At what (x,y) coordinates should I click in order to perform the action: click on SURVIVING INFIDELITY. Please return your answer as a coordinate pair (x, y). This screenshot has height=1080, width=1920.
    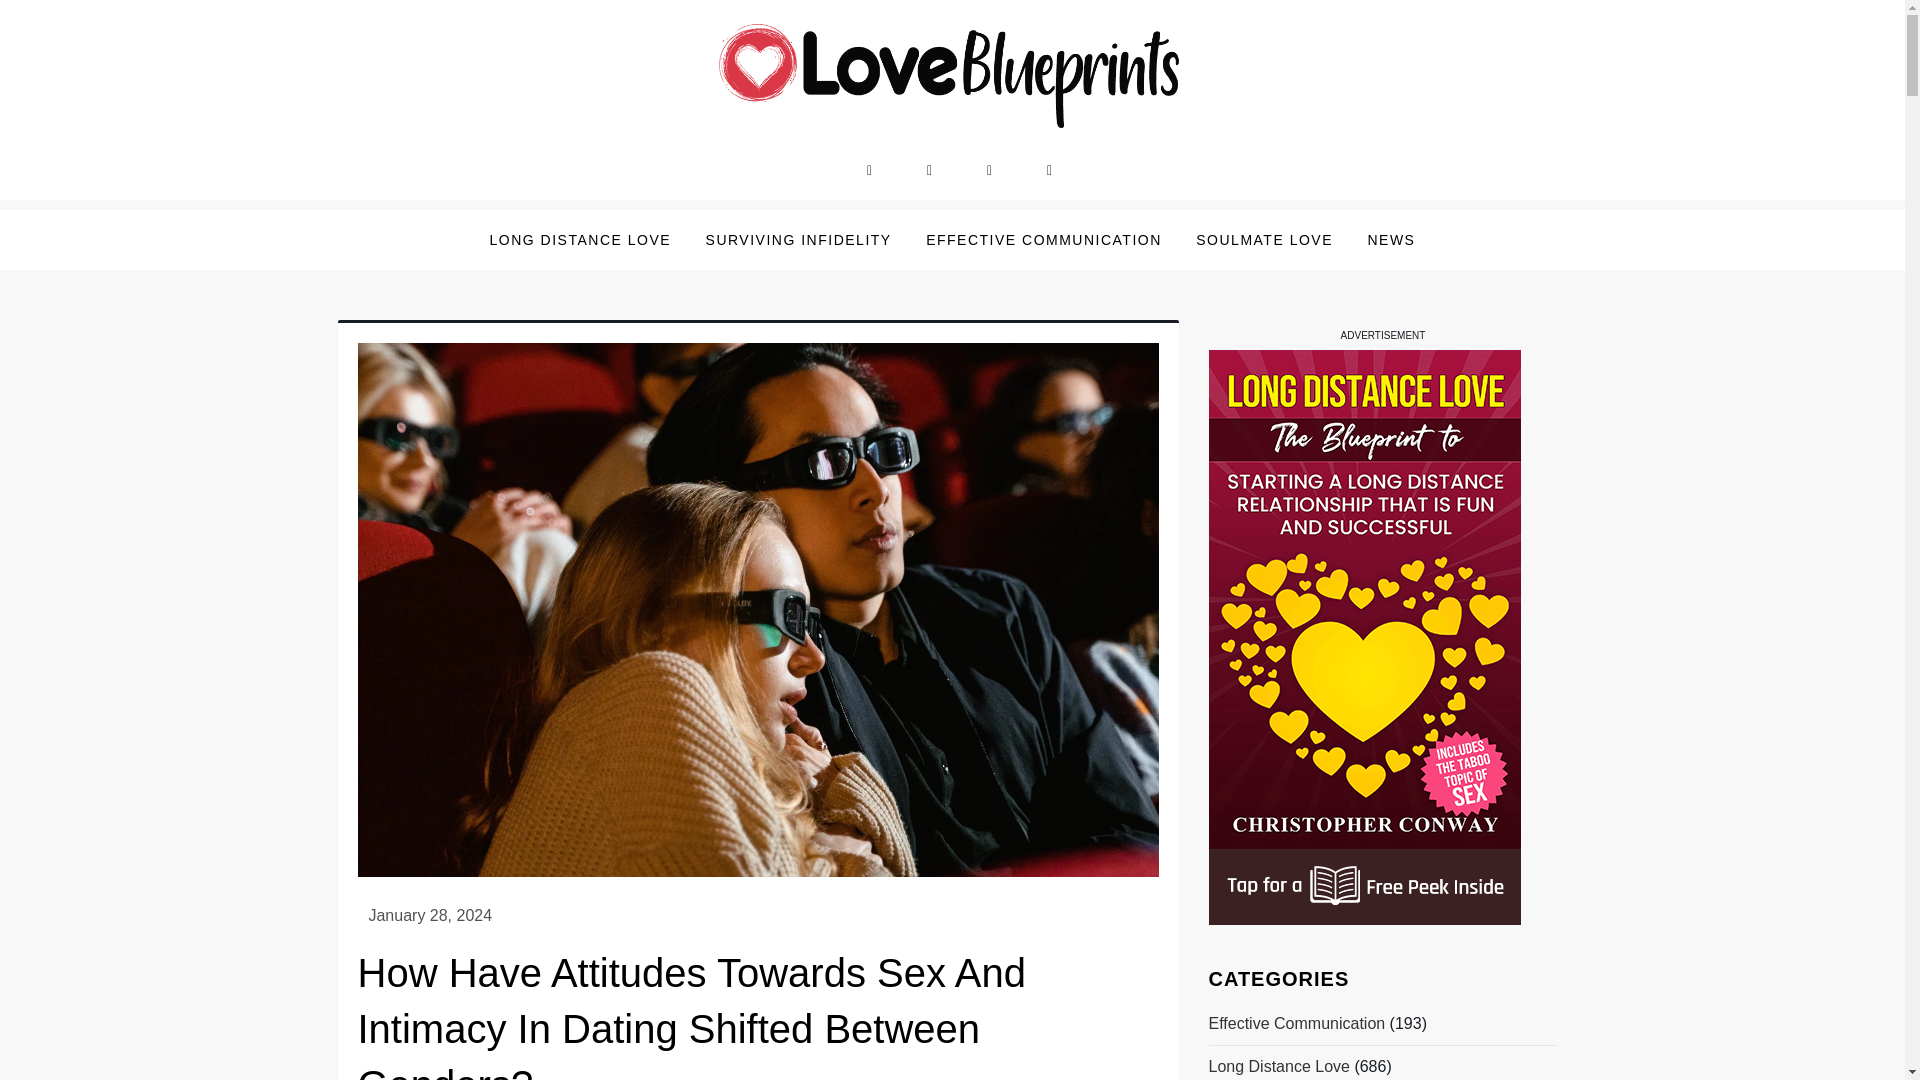
    Looking at the image, I should click on (798, 240).